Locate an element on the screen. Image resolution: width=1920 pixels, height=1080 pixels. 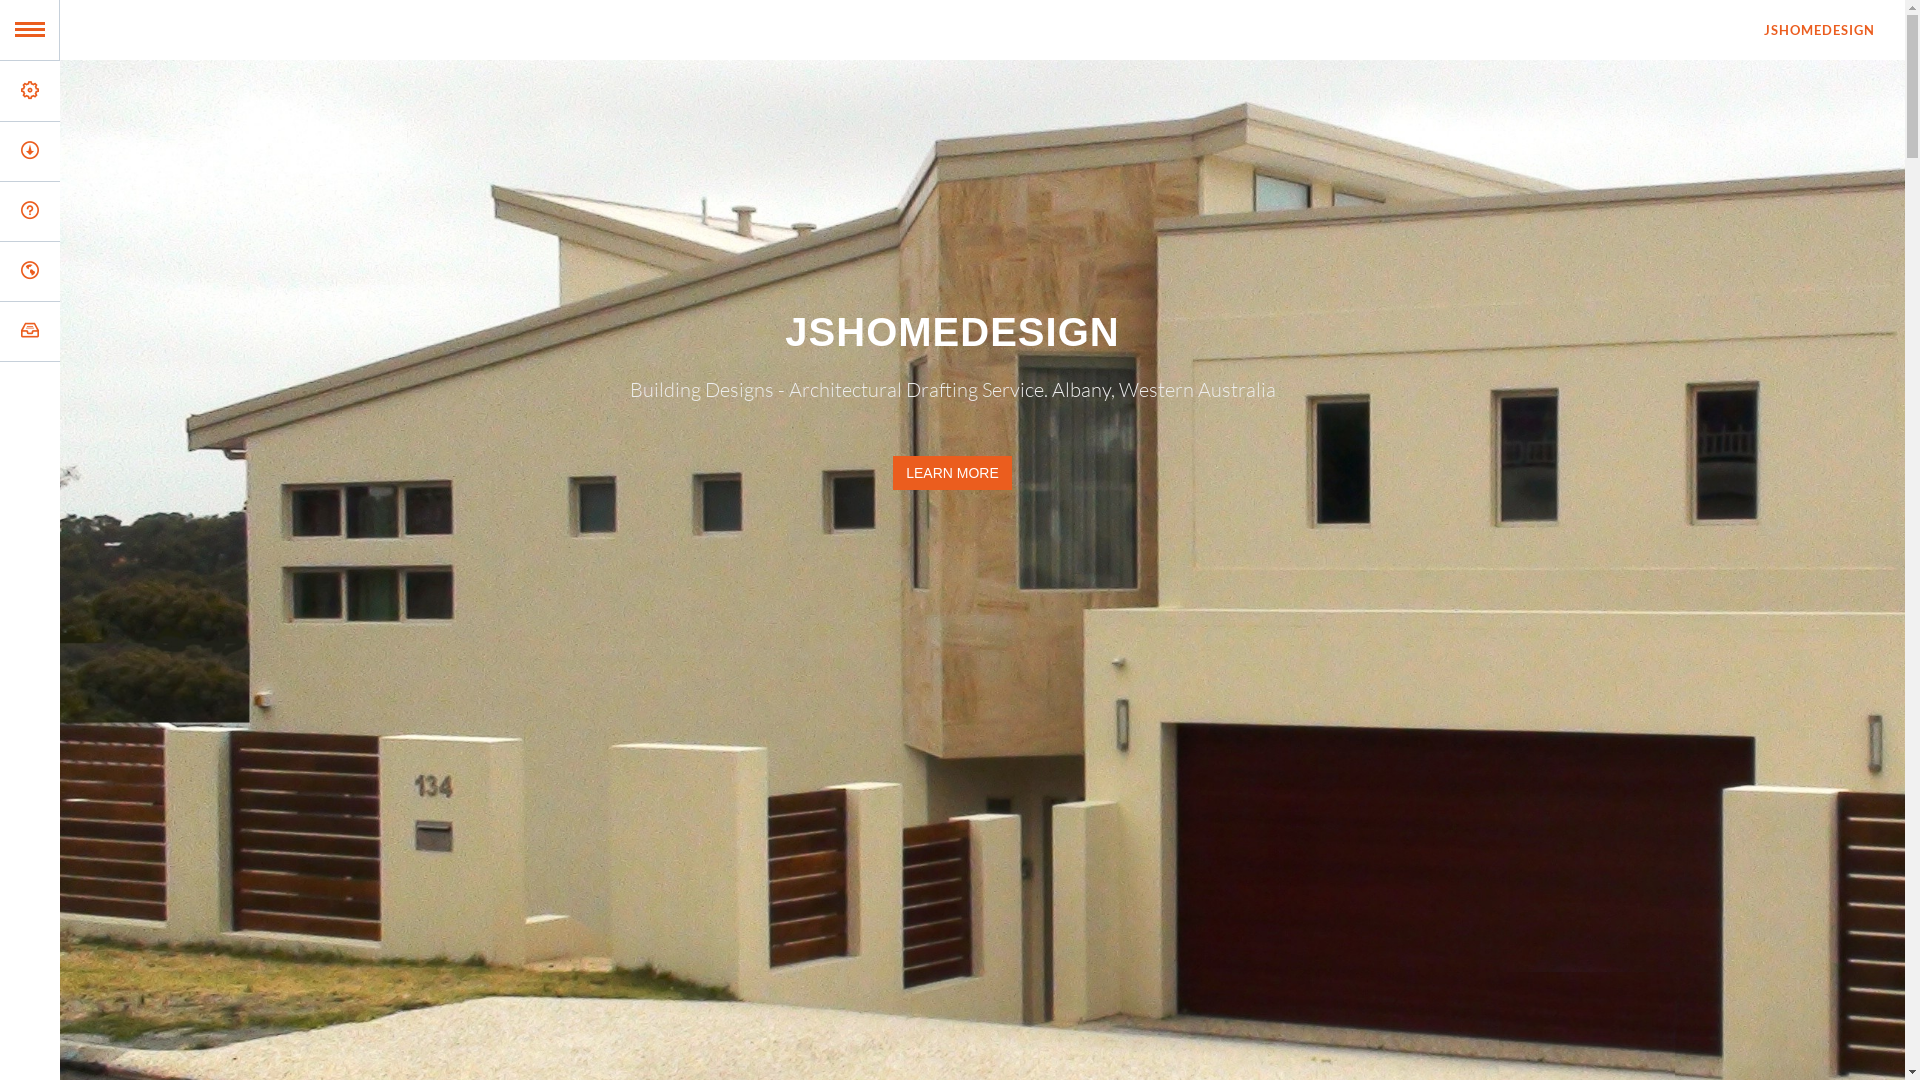
Weblog is located at coordinates (178, 271).